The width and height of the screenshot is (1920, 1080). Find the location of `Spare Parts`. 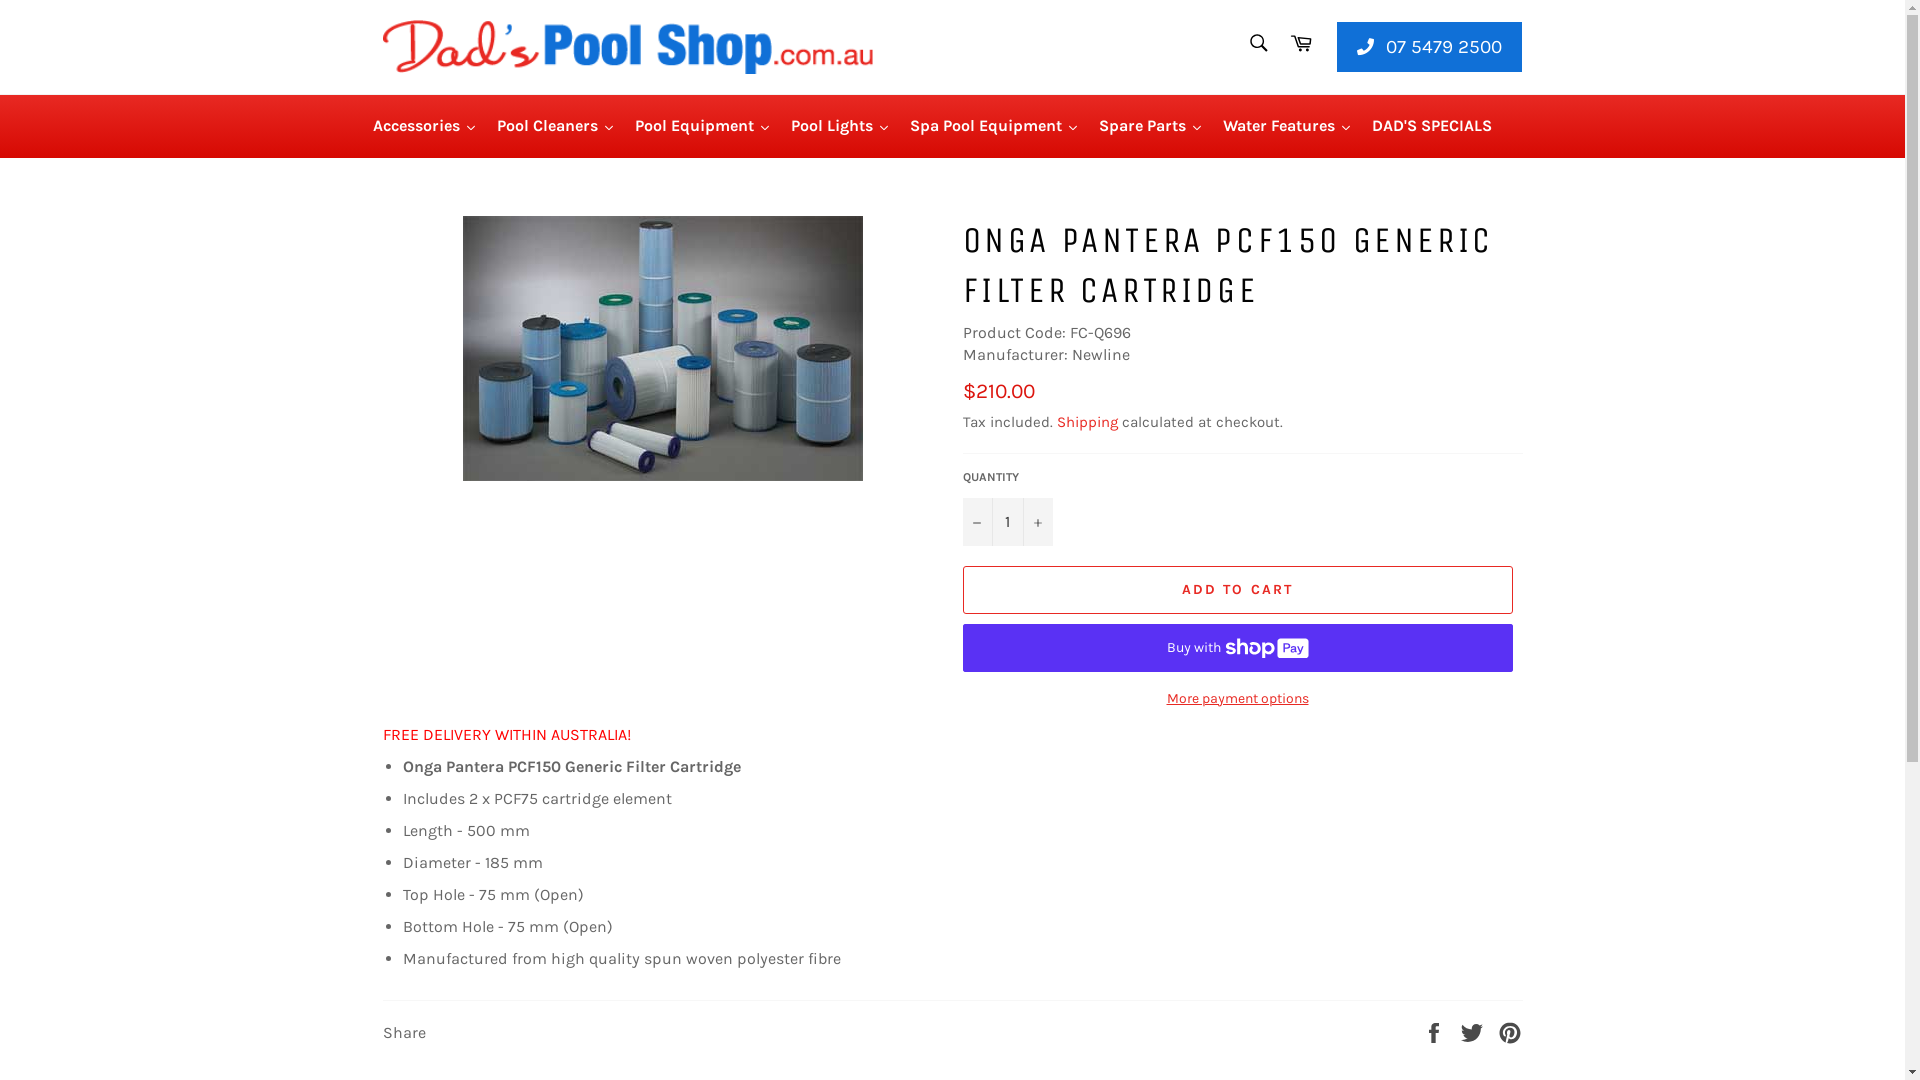

Spare Parts is located at coordinates (1150, 126).